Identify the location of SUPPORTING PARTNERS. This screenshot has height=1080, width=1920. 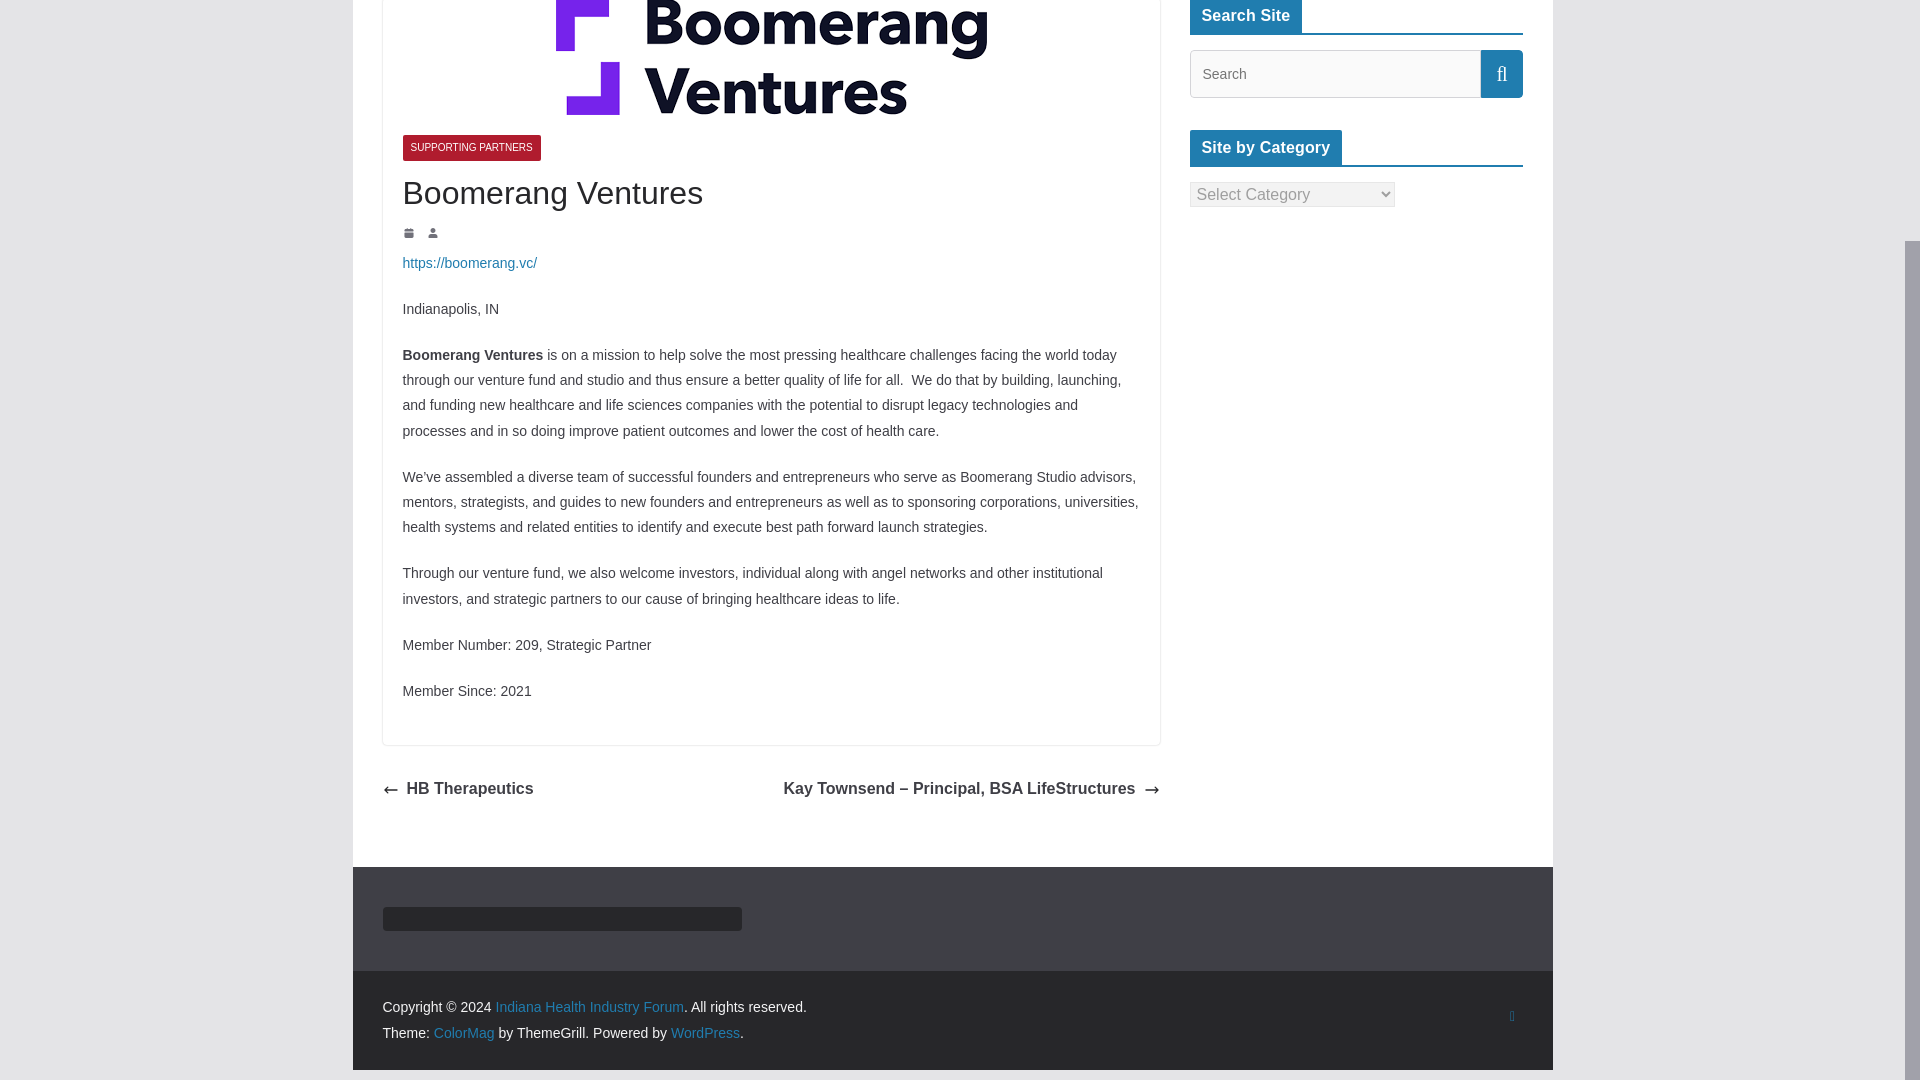
(470, 148).